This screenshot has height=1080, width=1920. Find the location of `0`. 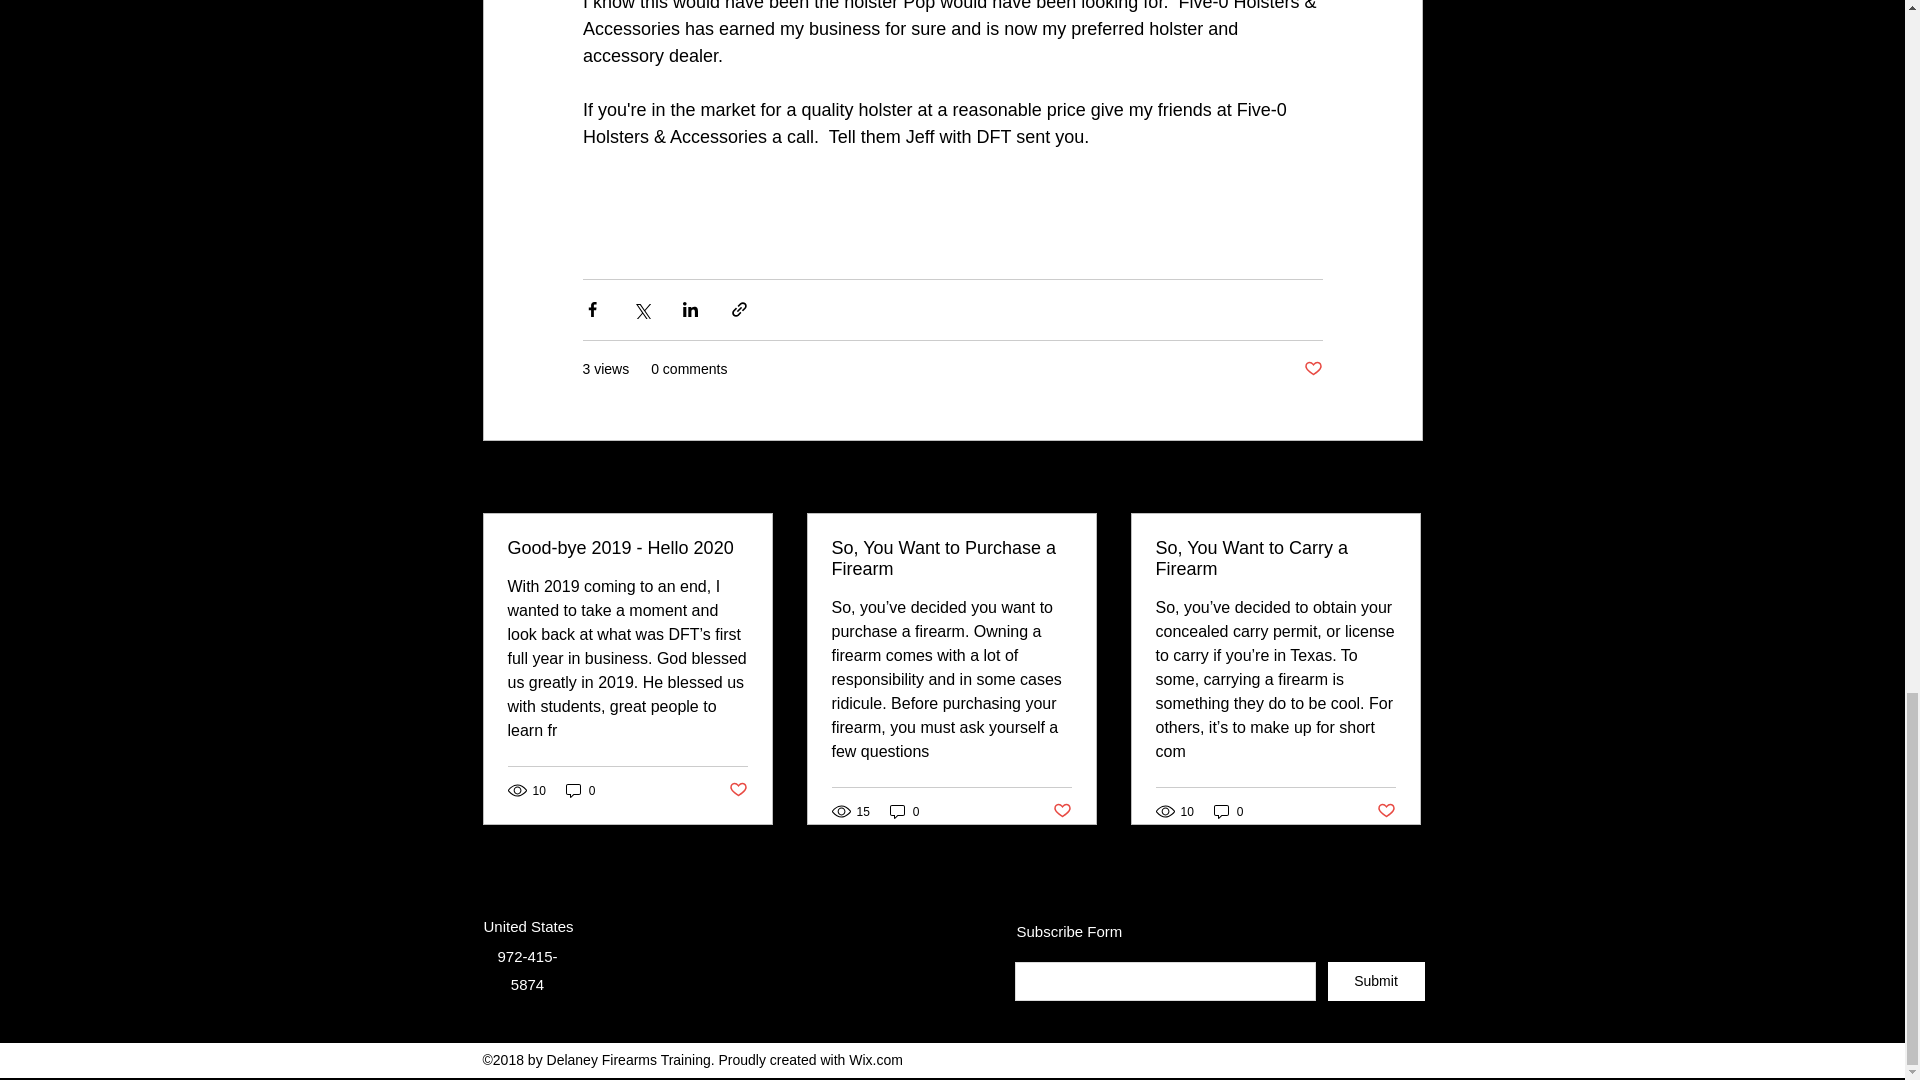

0 is located at coordinates (1228, 811).